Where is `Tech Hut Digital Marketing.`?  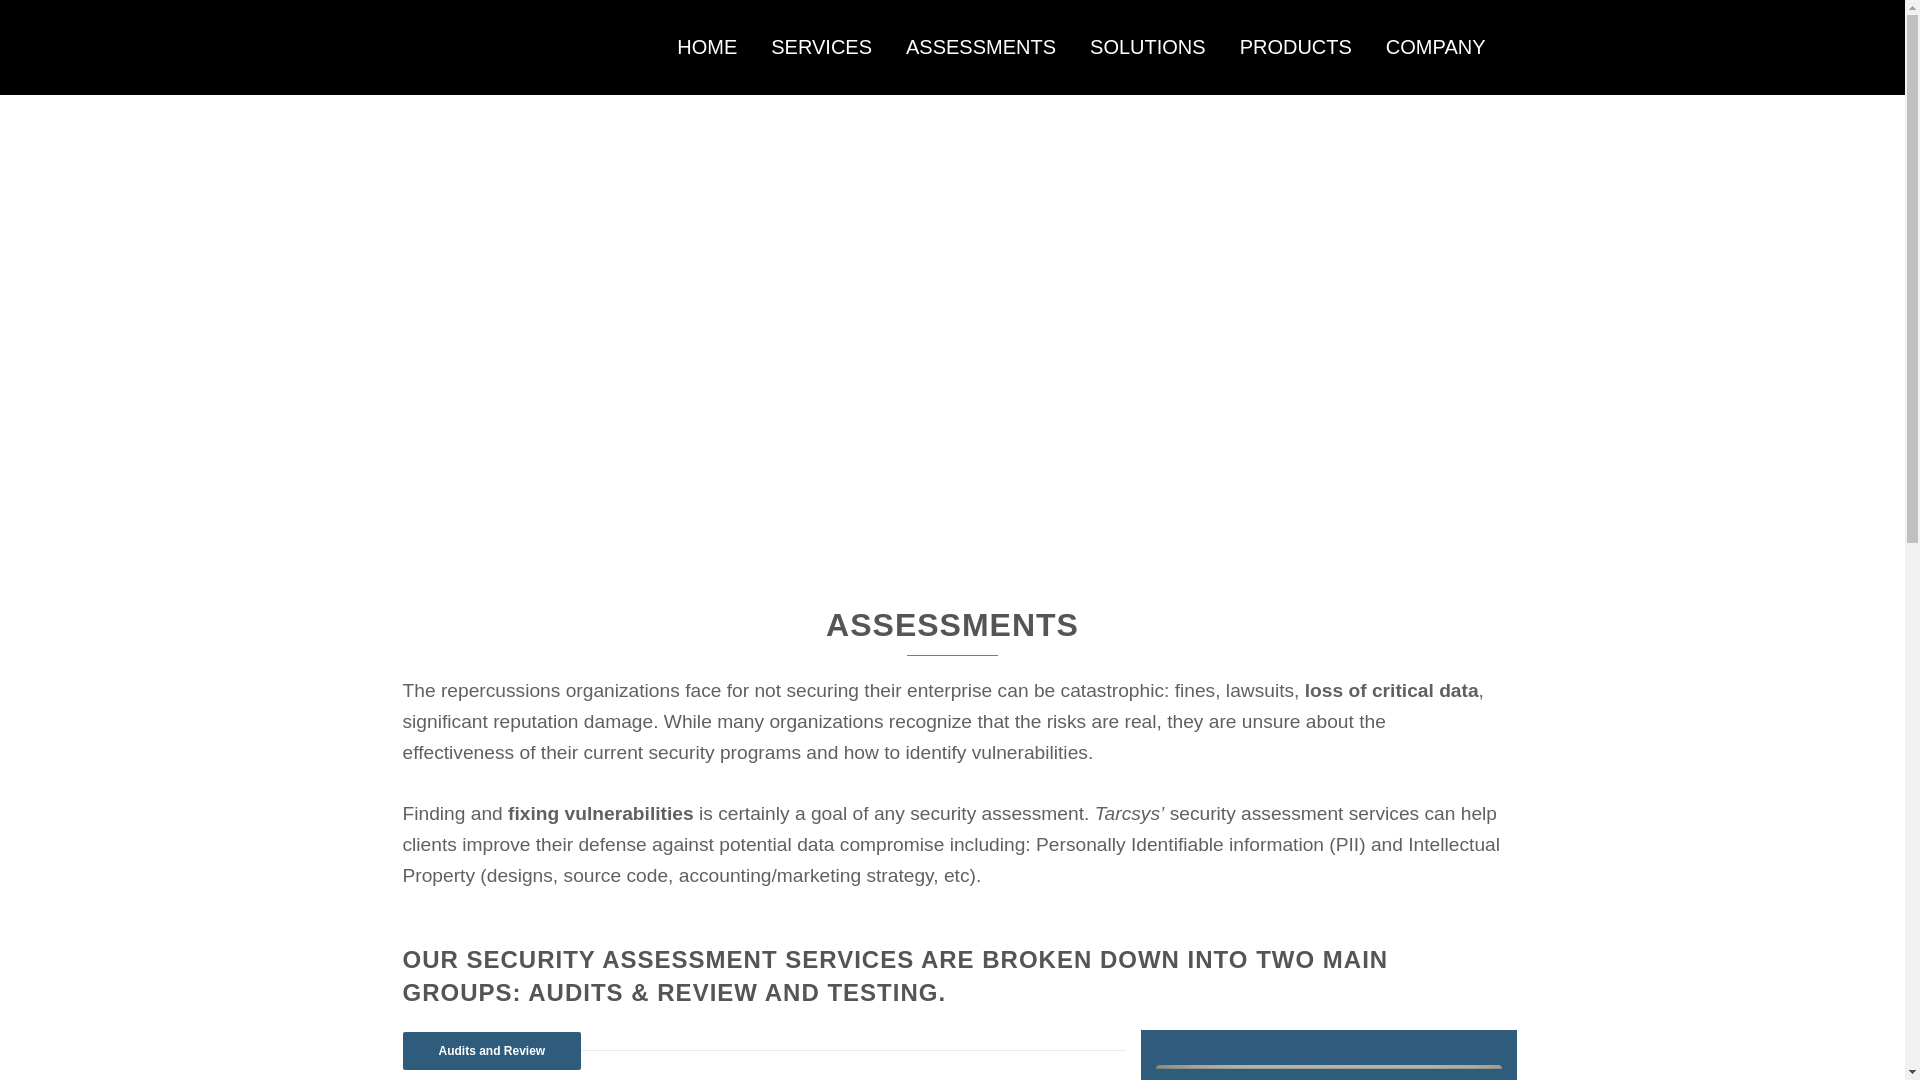 Tech Hut Digital Marketing. is located at coordinates (640, 997).